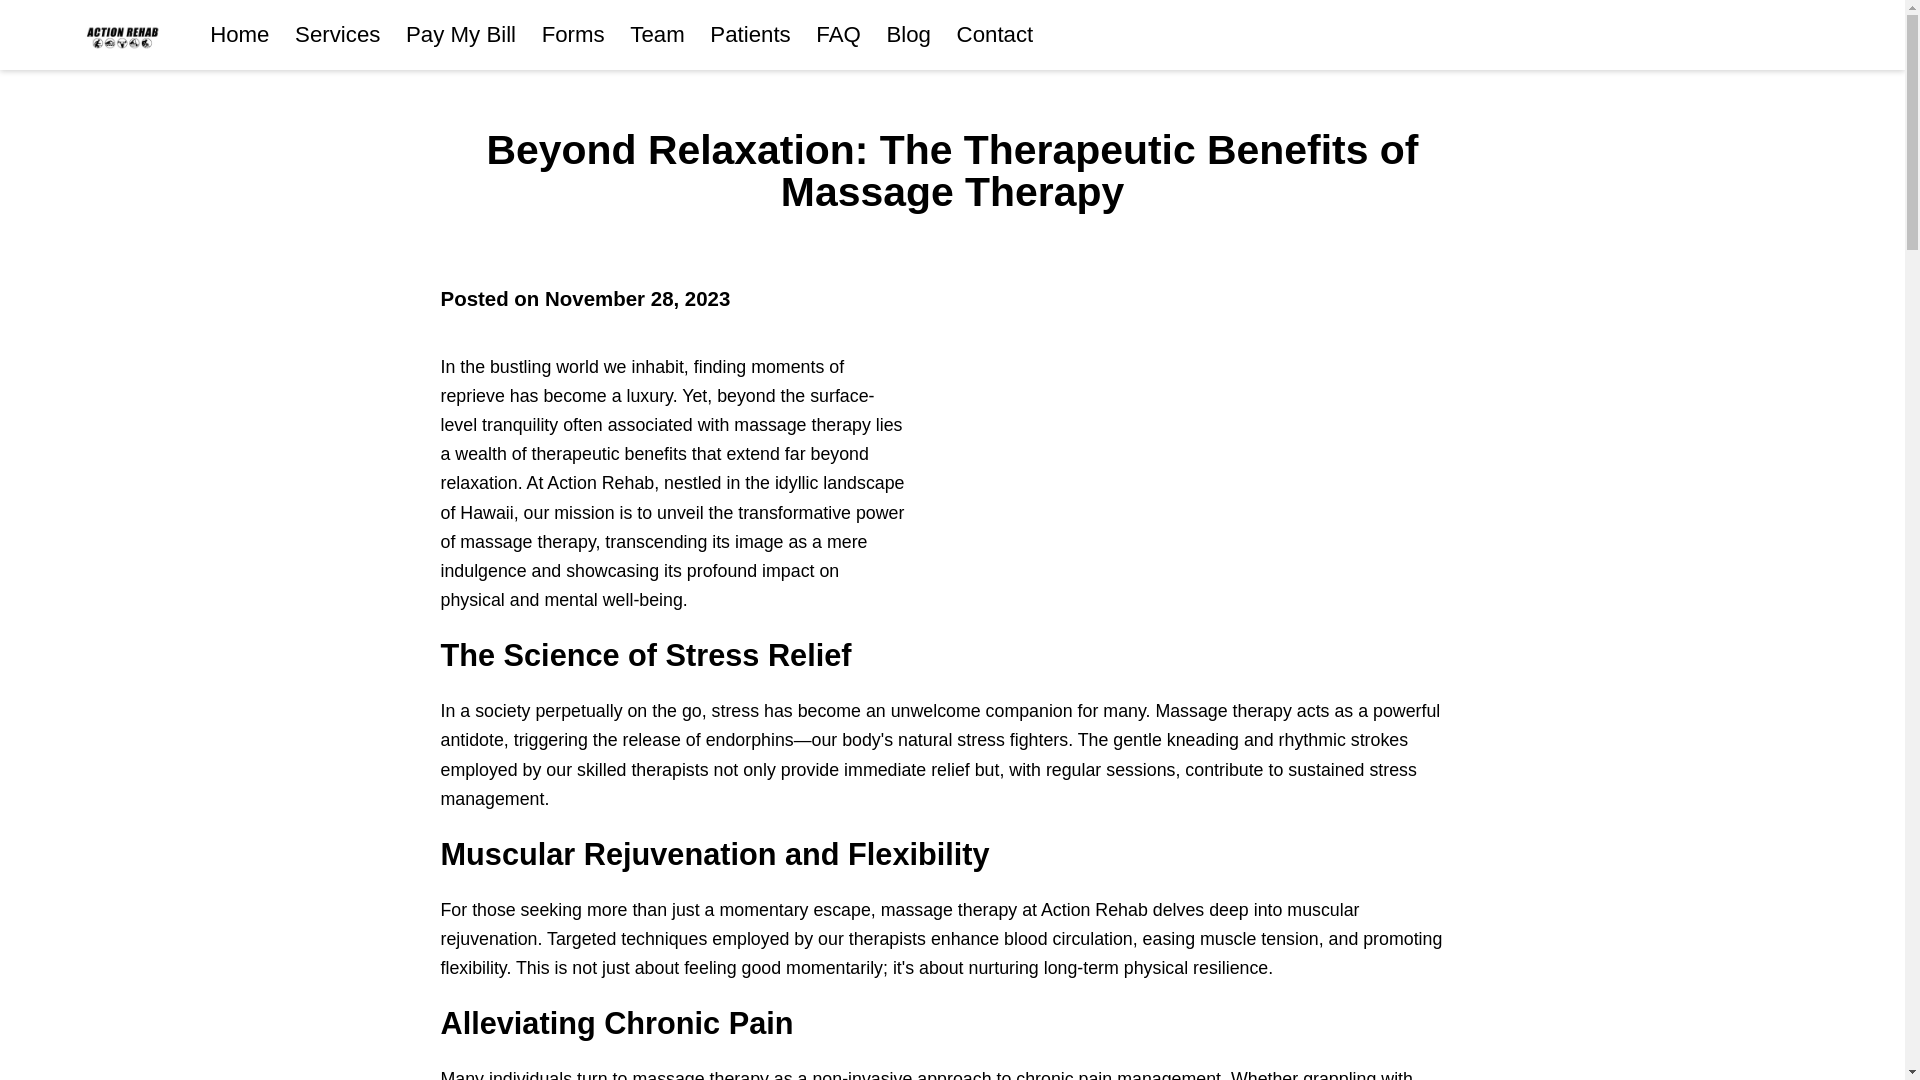  Describe the element at coordinates (460, 34) in the screenshot. I see `Pay My Bill` at that location.